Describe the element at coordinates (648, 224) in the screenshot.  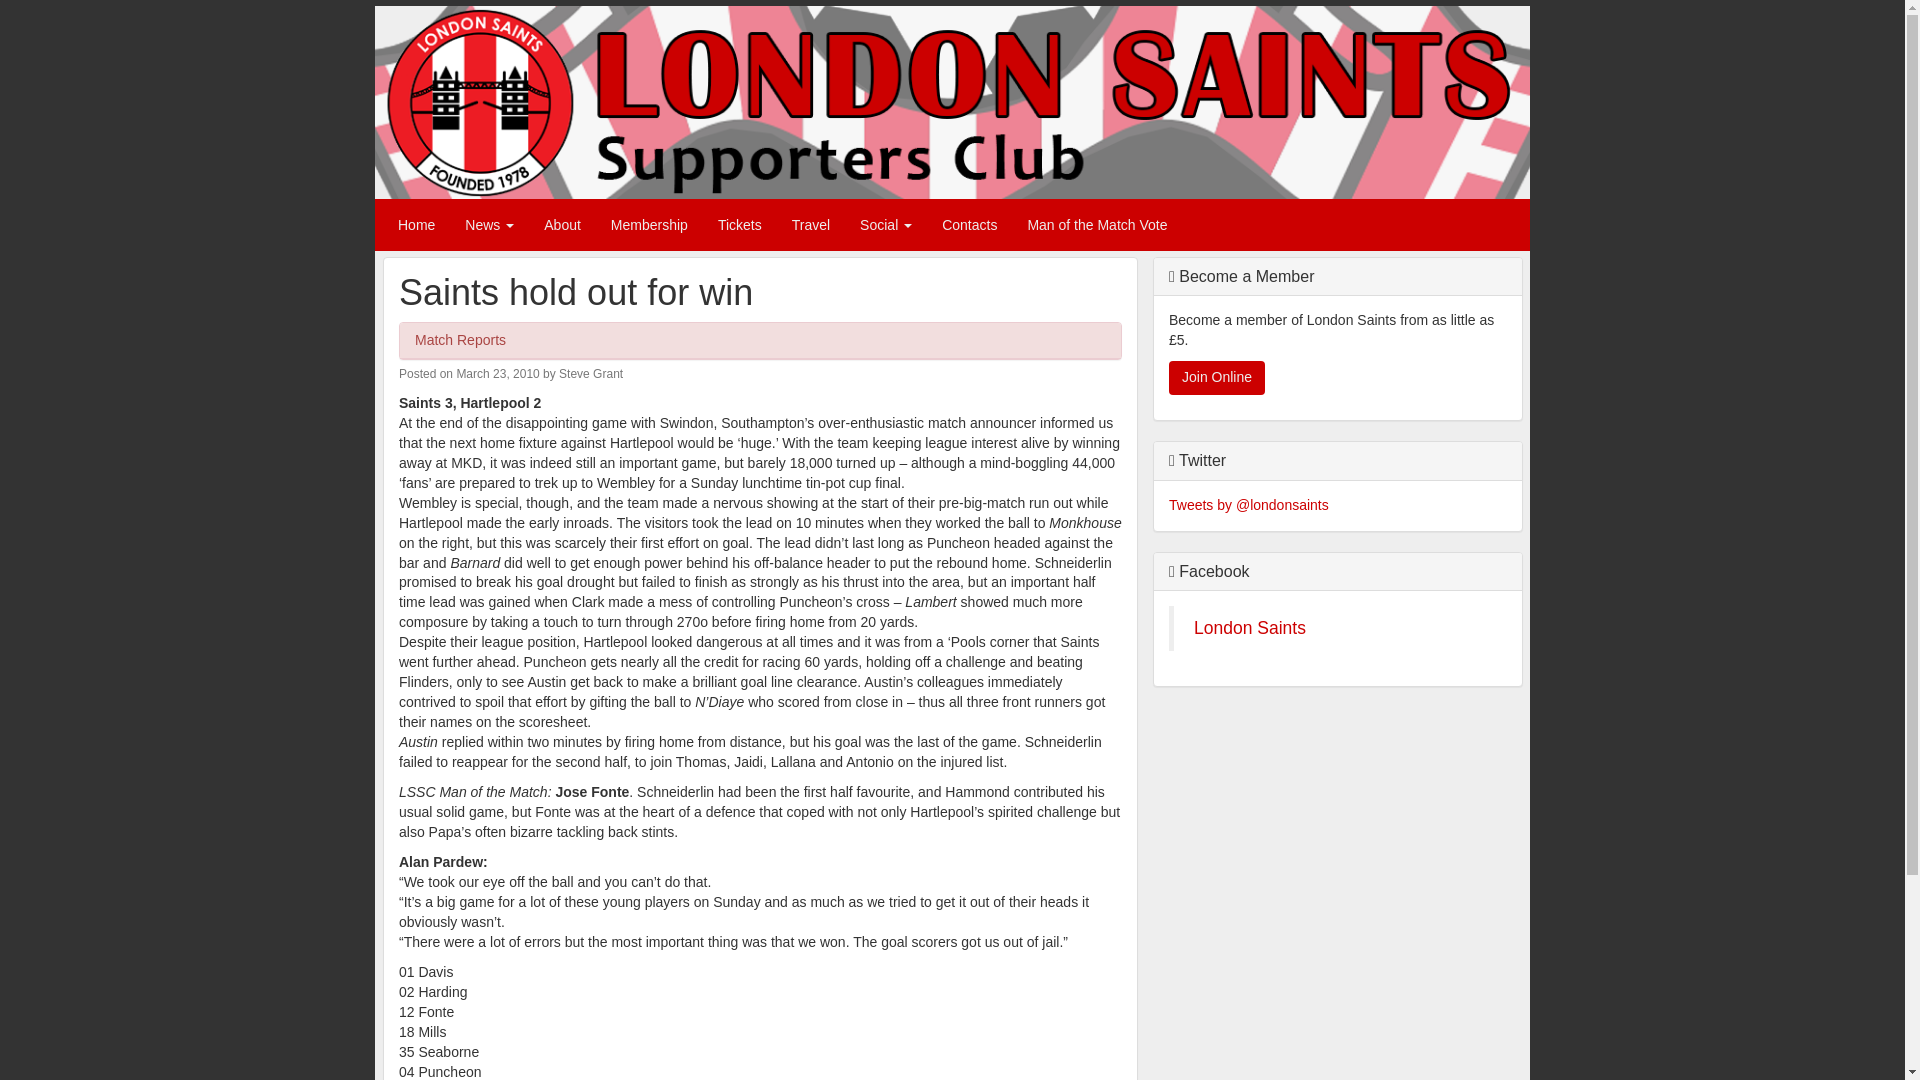
I see `Membership` at that location.